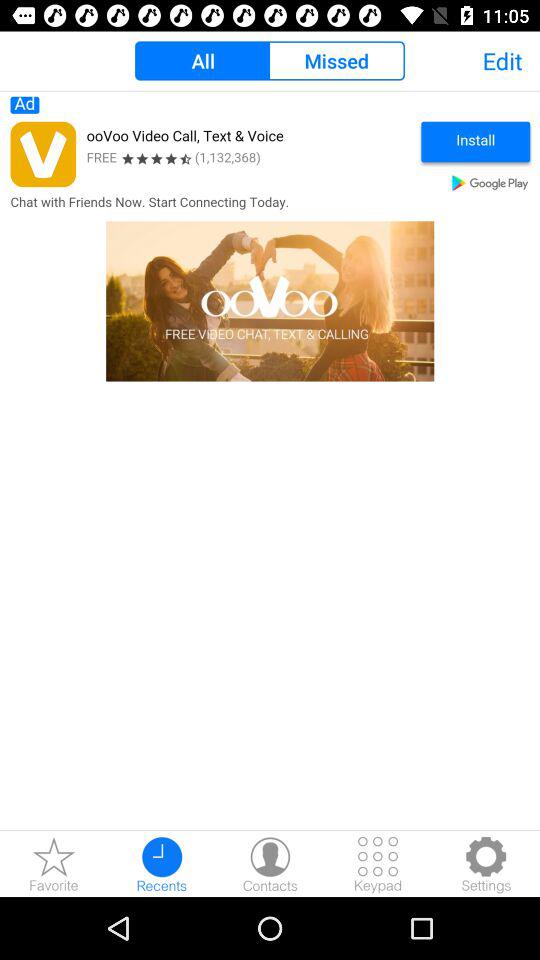 The height and width of the screenshot is (960, 540). Describe the element at coordinates (378, 864) in the screenshot. I see `pull up keypad` at that location.